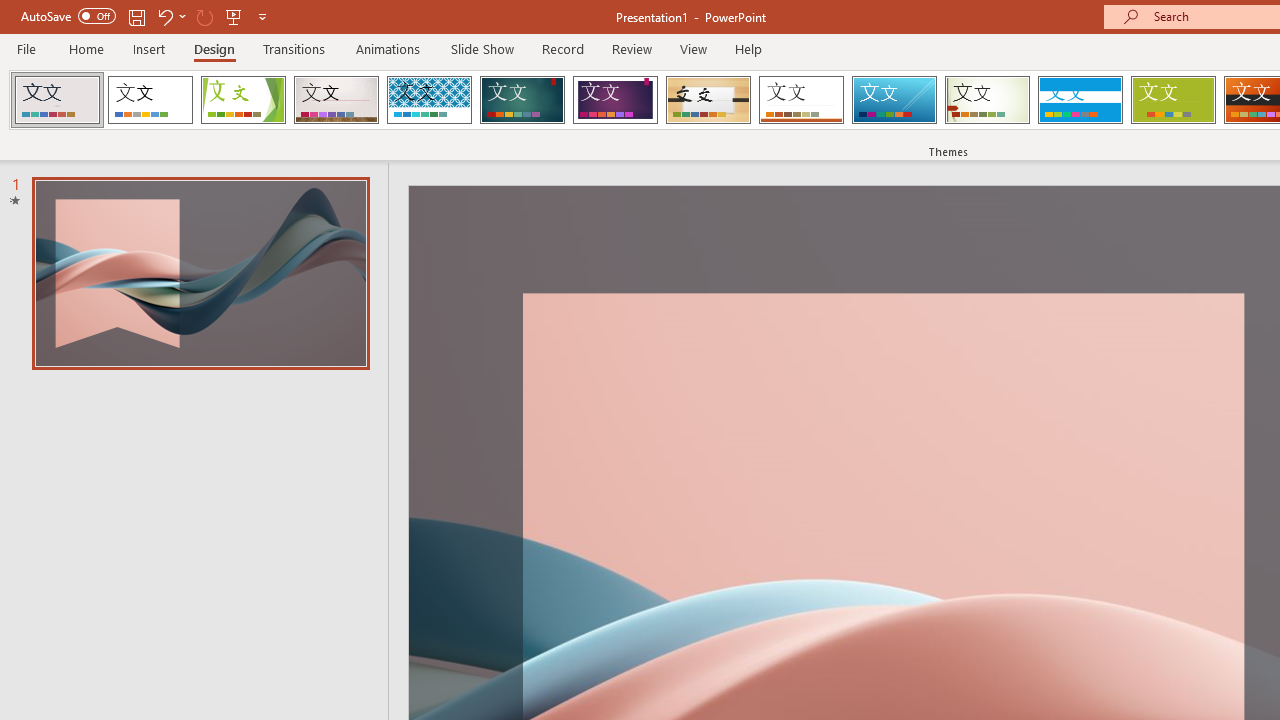 The height and width of the screenshot is (720, 1280). I want to click on Slice, so click(894, 100).